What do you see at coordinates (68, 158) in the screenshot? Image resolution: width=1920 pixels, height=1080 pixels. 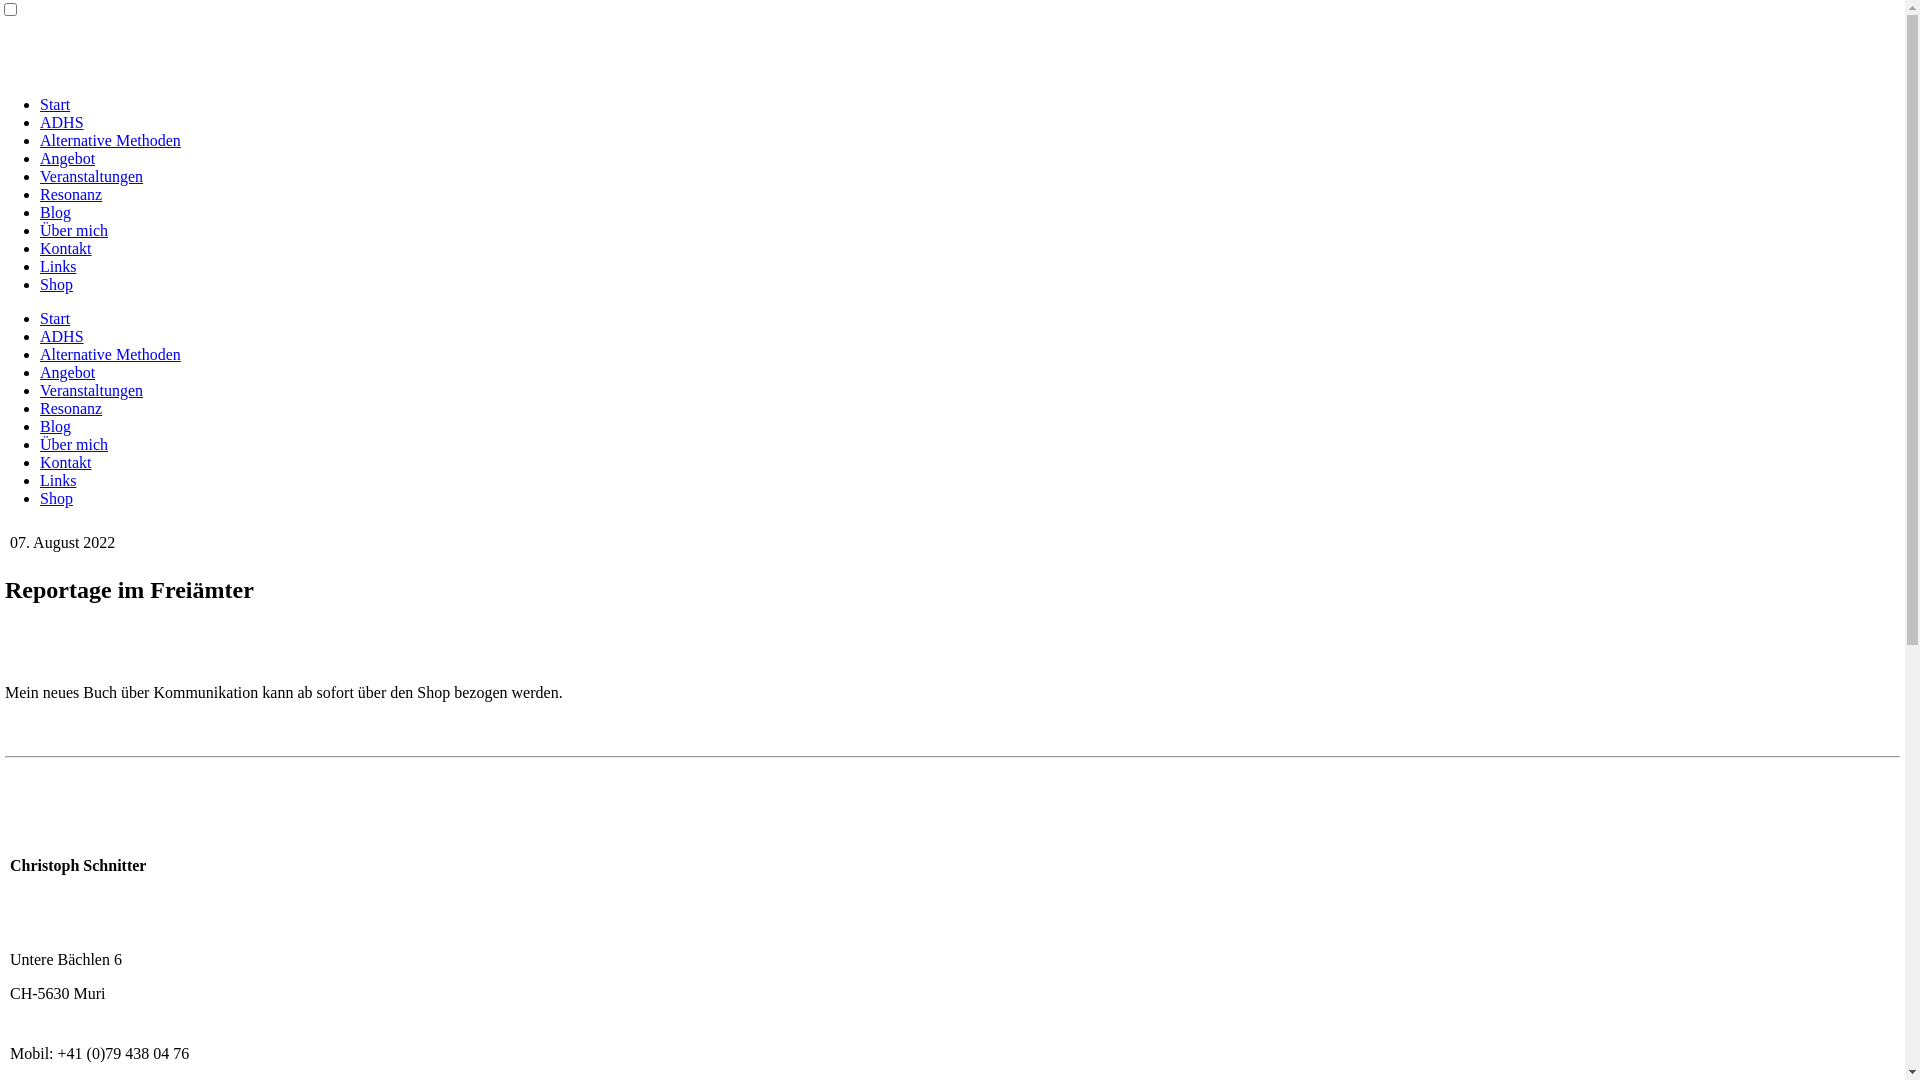 I see `Angebot` at bounding box center [68, 158].